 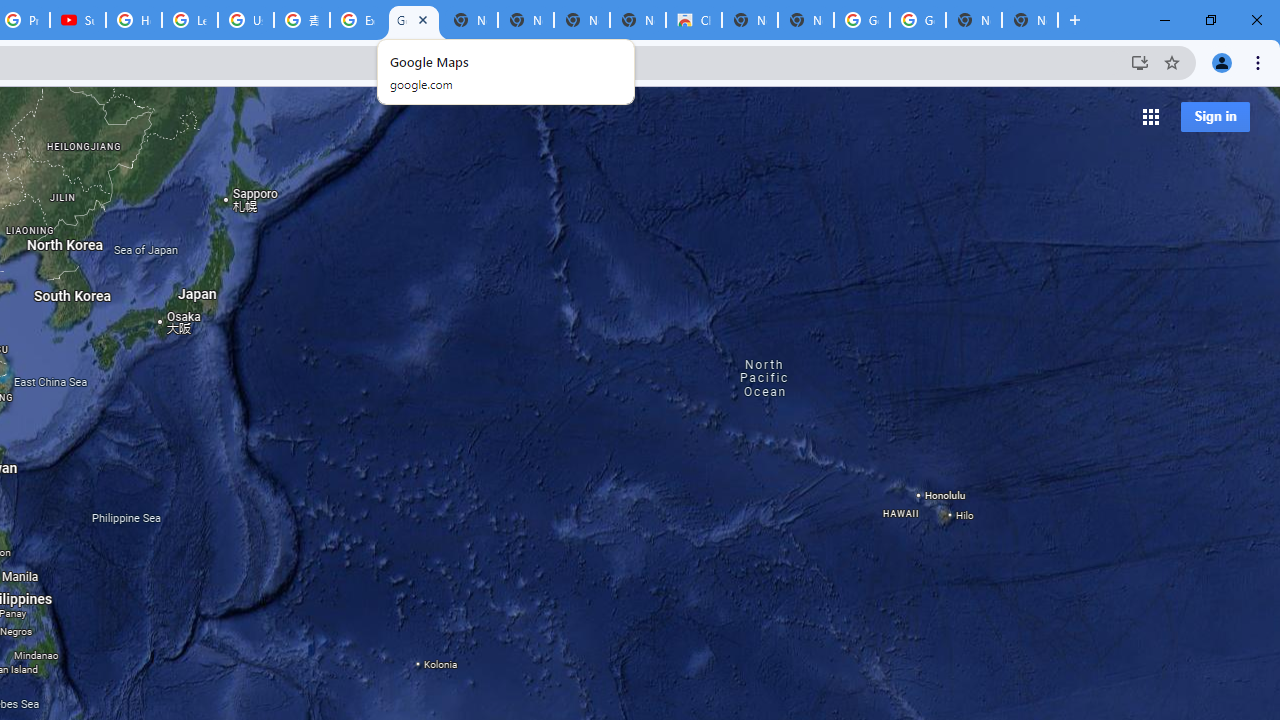 What do you see at coordinates (1030, 20) in the screenshot?
I see `New Tab` at bounding box center [1030, 20].